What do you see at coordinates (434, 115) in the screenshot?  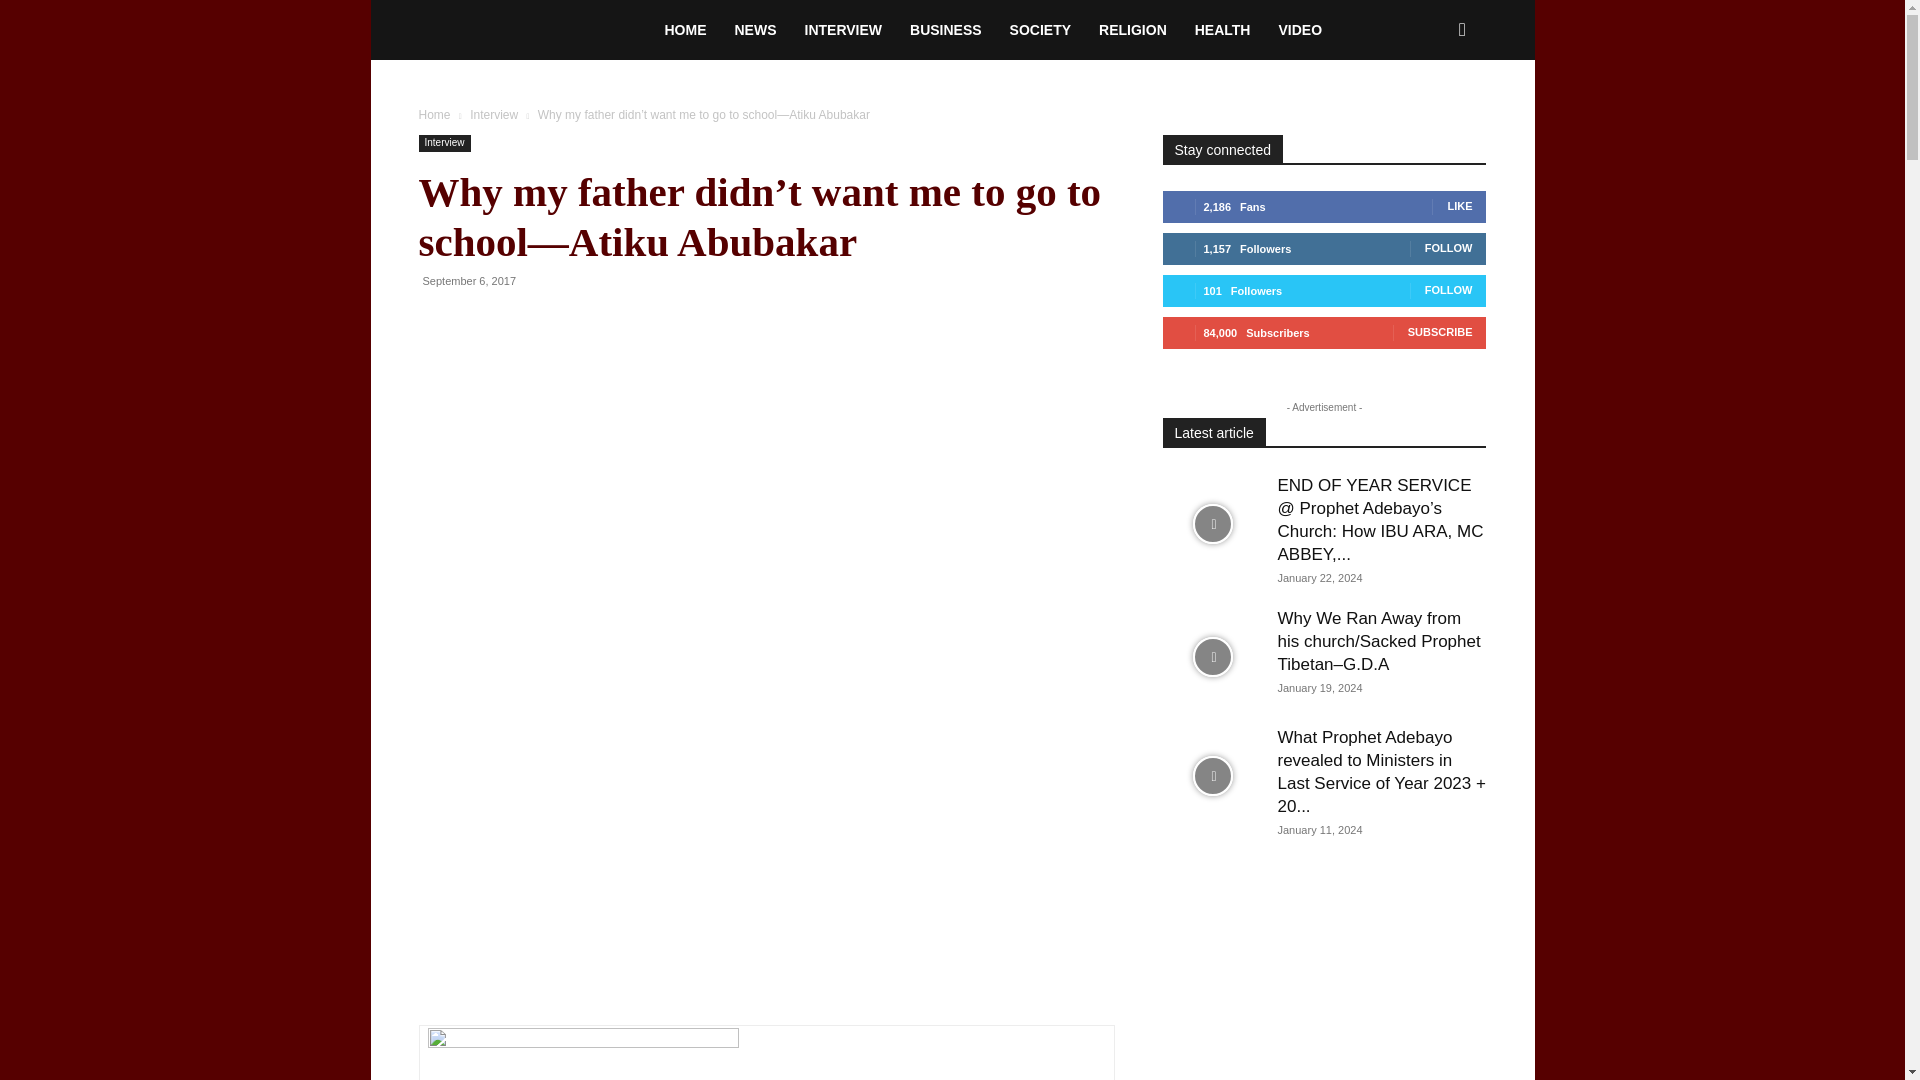 I see `Home` at bounding box center [434, 115].